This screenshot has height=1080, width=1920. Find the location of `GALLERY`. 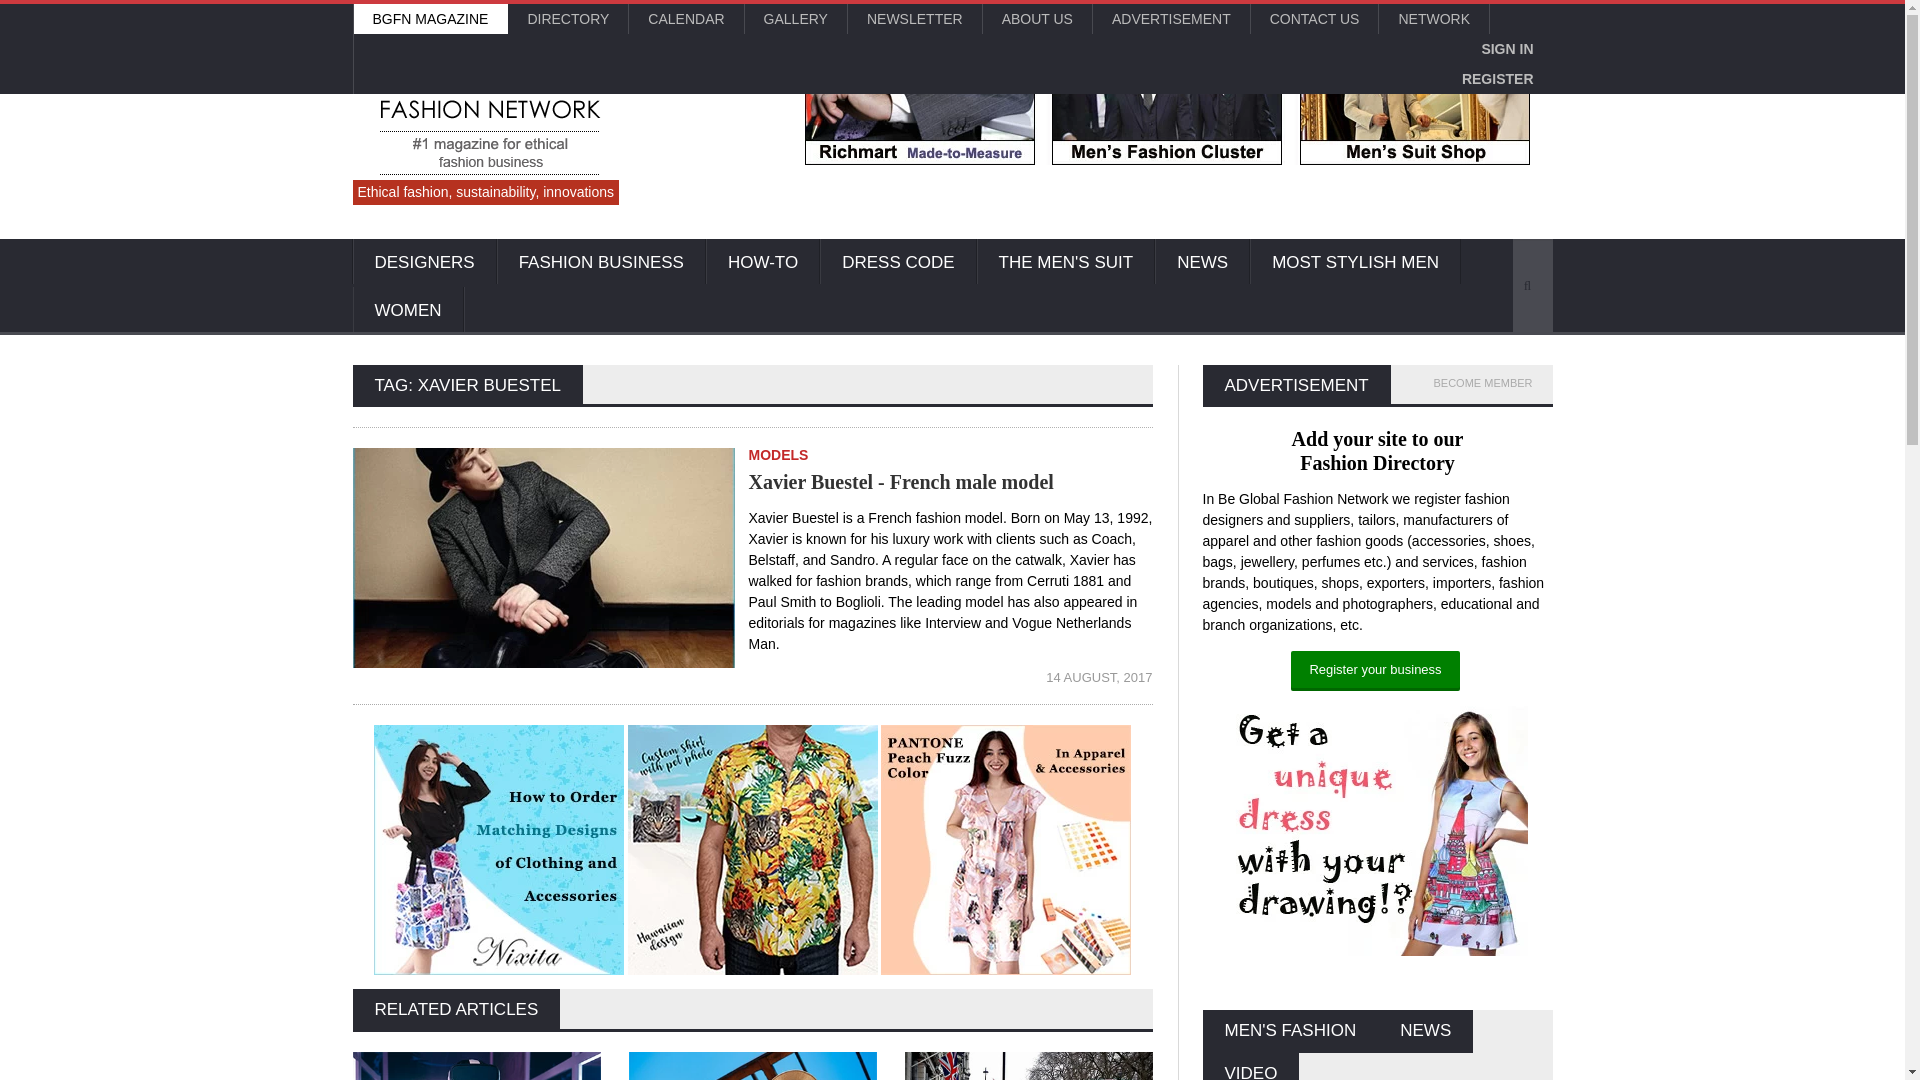

GALLERY is located at coordinates (795, 18).